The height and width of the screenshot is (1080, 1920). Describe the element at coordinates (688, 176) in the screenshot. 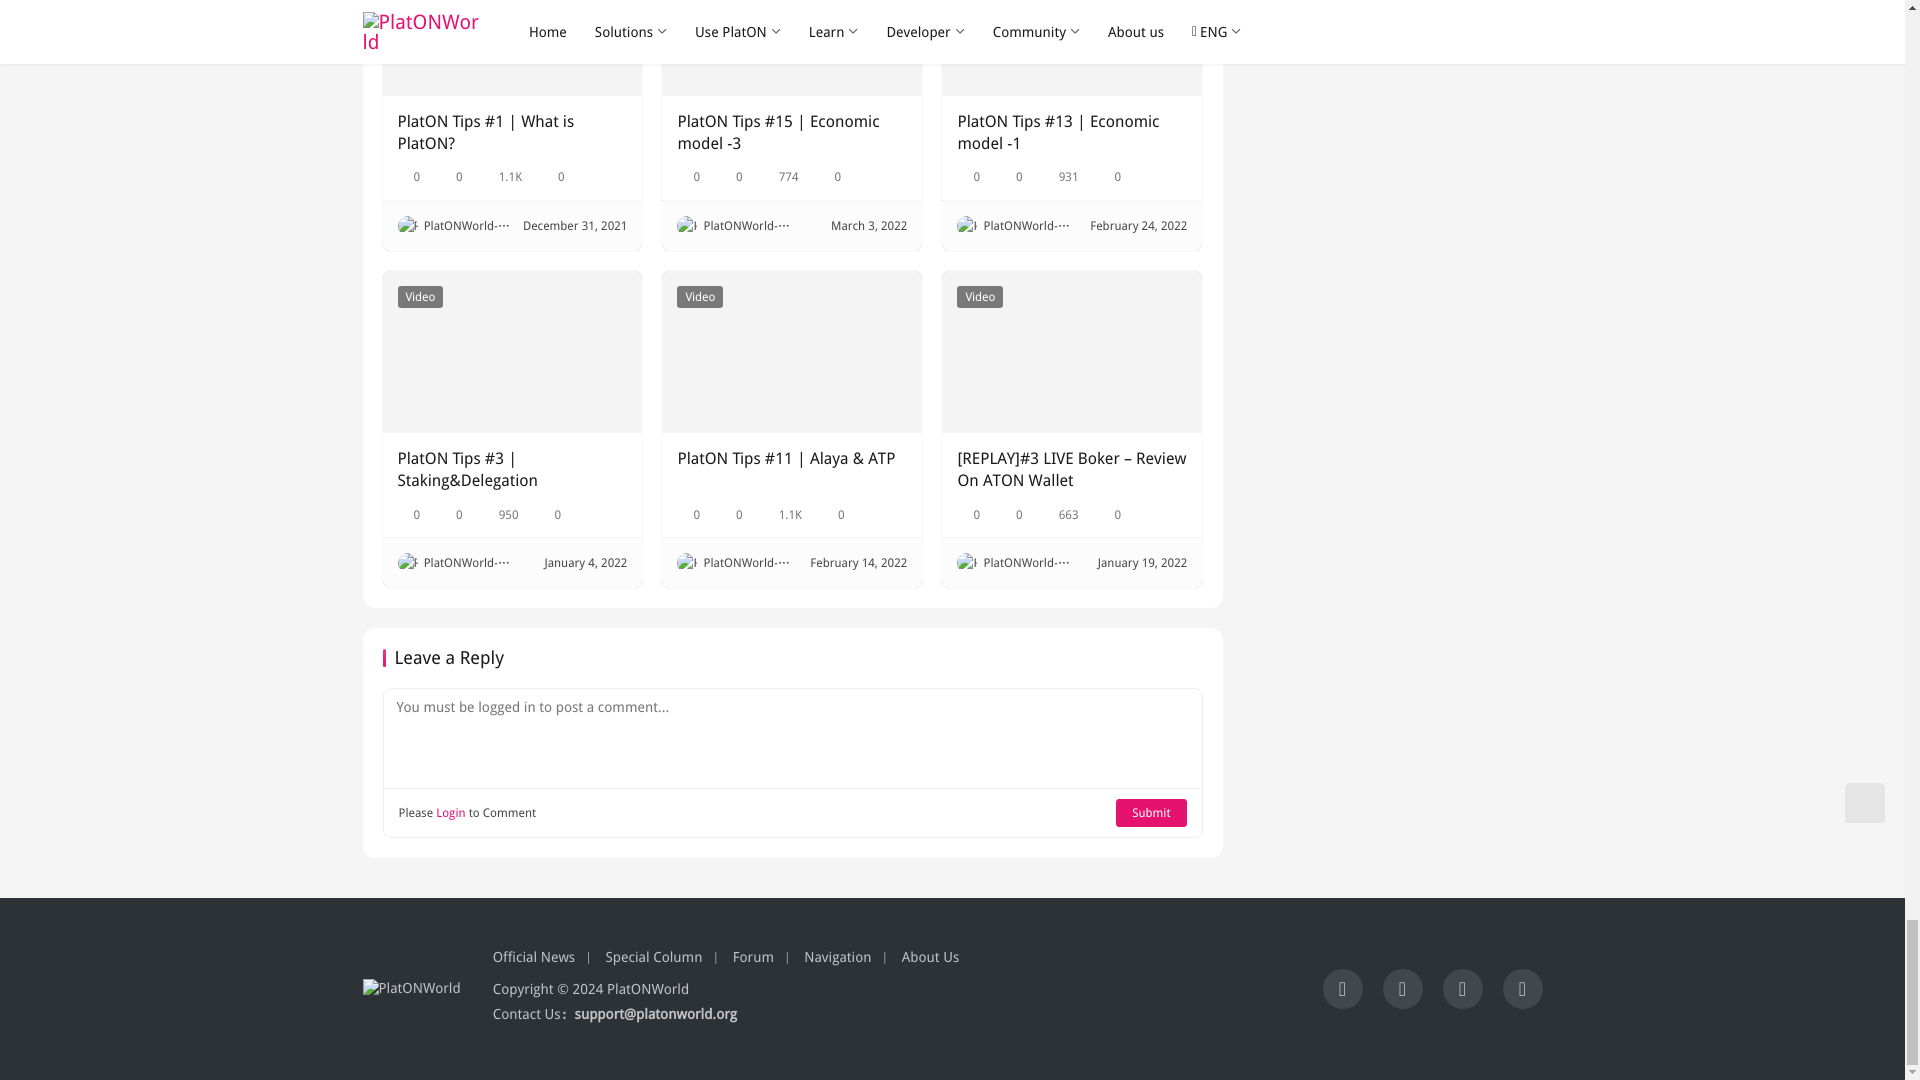

I see `Favorites` at that location.